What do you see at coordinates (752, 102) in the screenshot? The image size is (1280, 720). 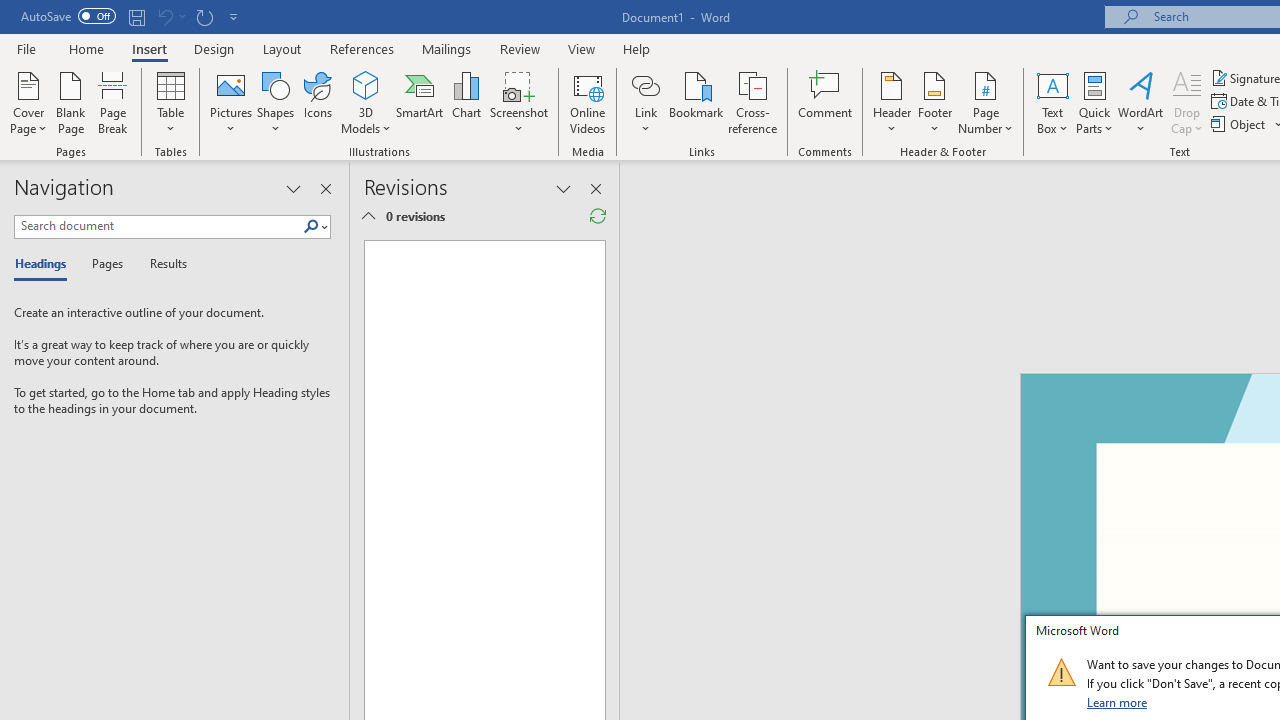 I see `Cross-reference...` at bounding box center [752, 102].